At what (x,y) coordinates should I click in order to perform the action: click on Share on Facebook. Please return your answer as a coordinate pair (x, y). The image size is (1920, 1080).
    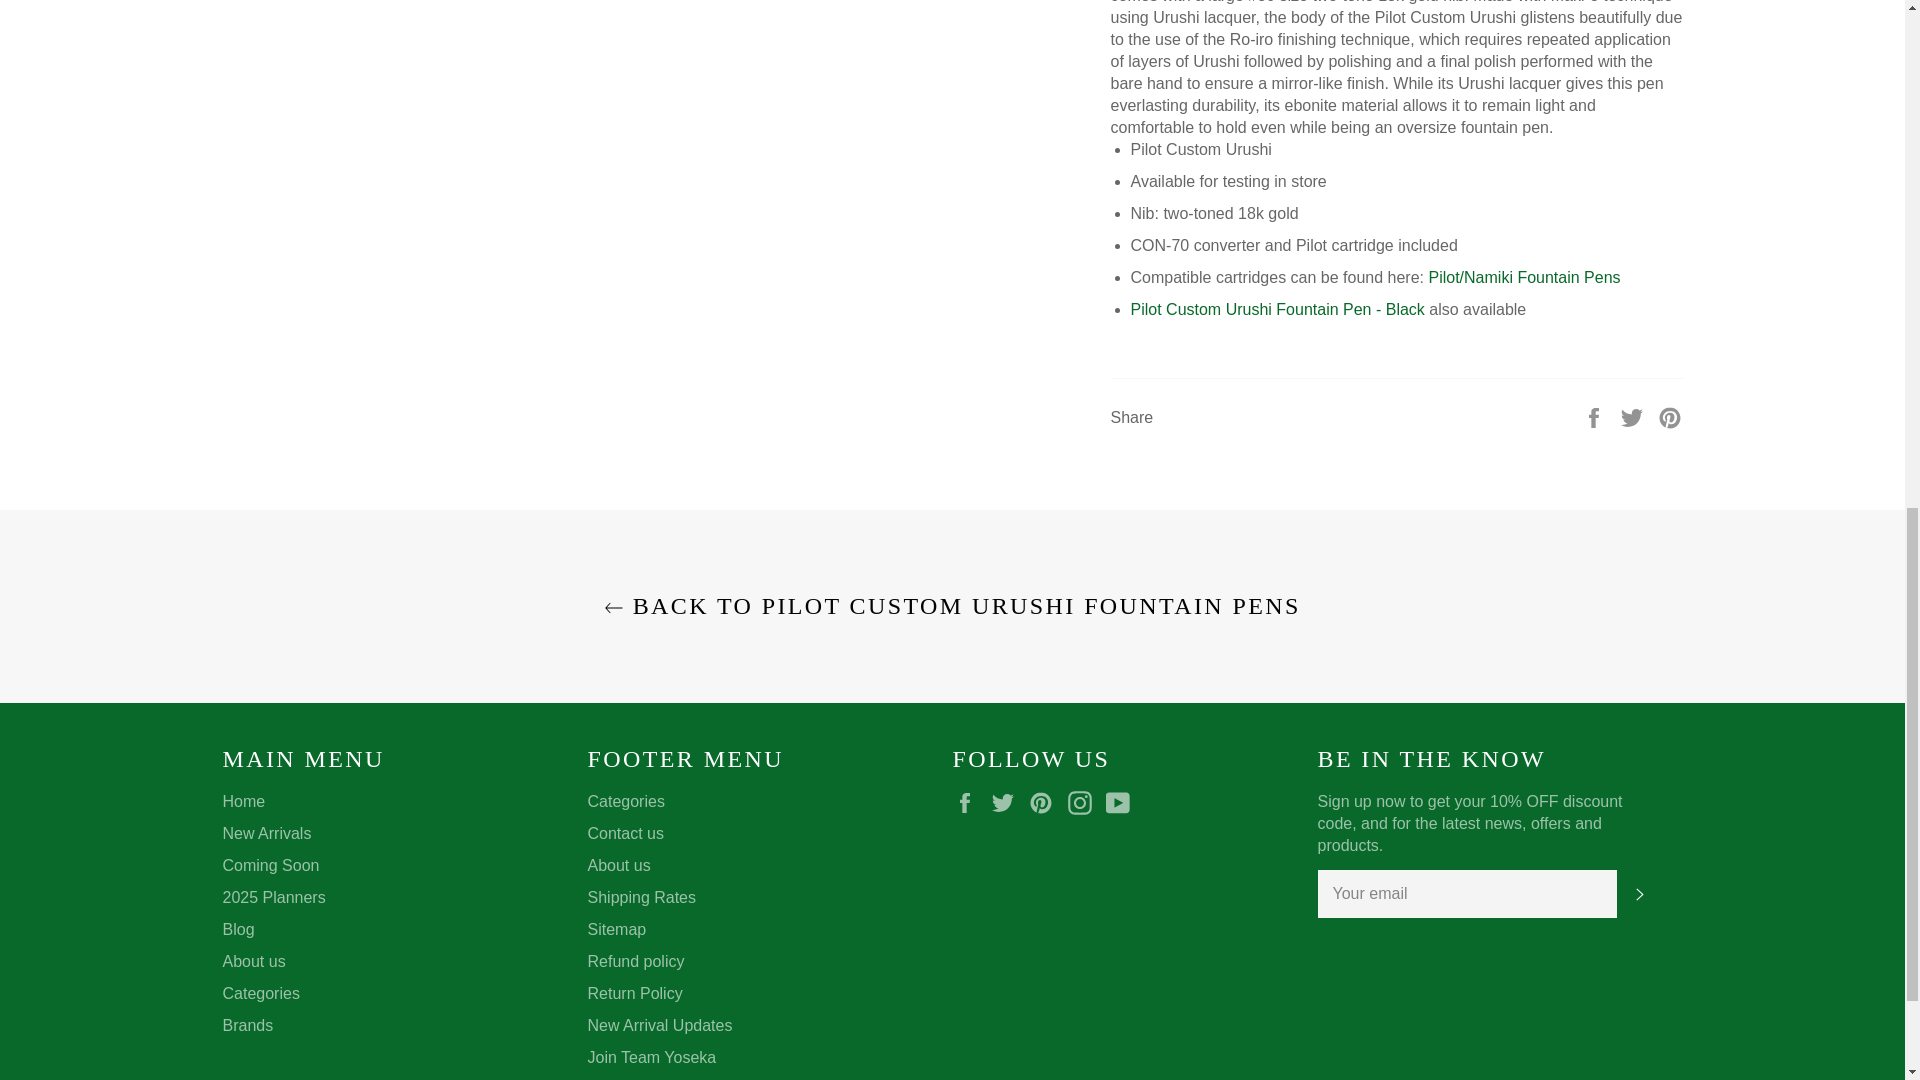
    Looking at the image, I should click on (1596, 416).